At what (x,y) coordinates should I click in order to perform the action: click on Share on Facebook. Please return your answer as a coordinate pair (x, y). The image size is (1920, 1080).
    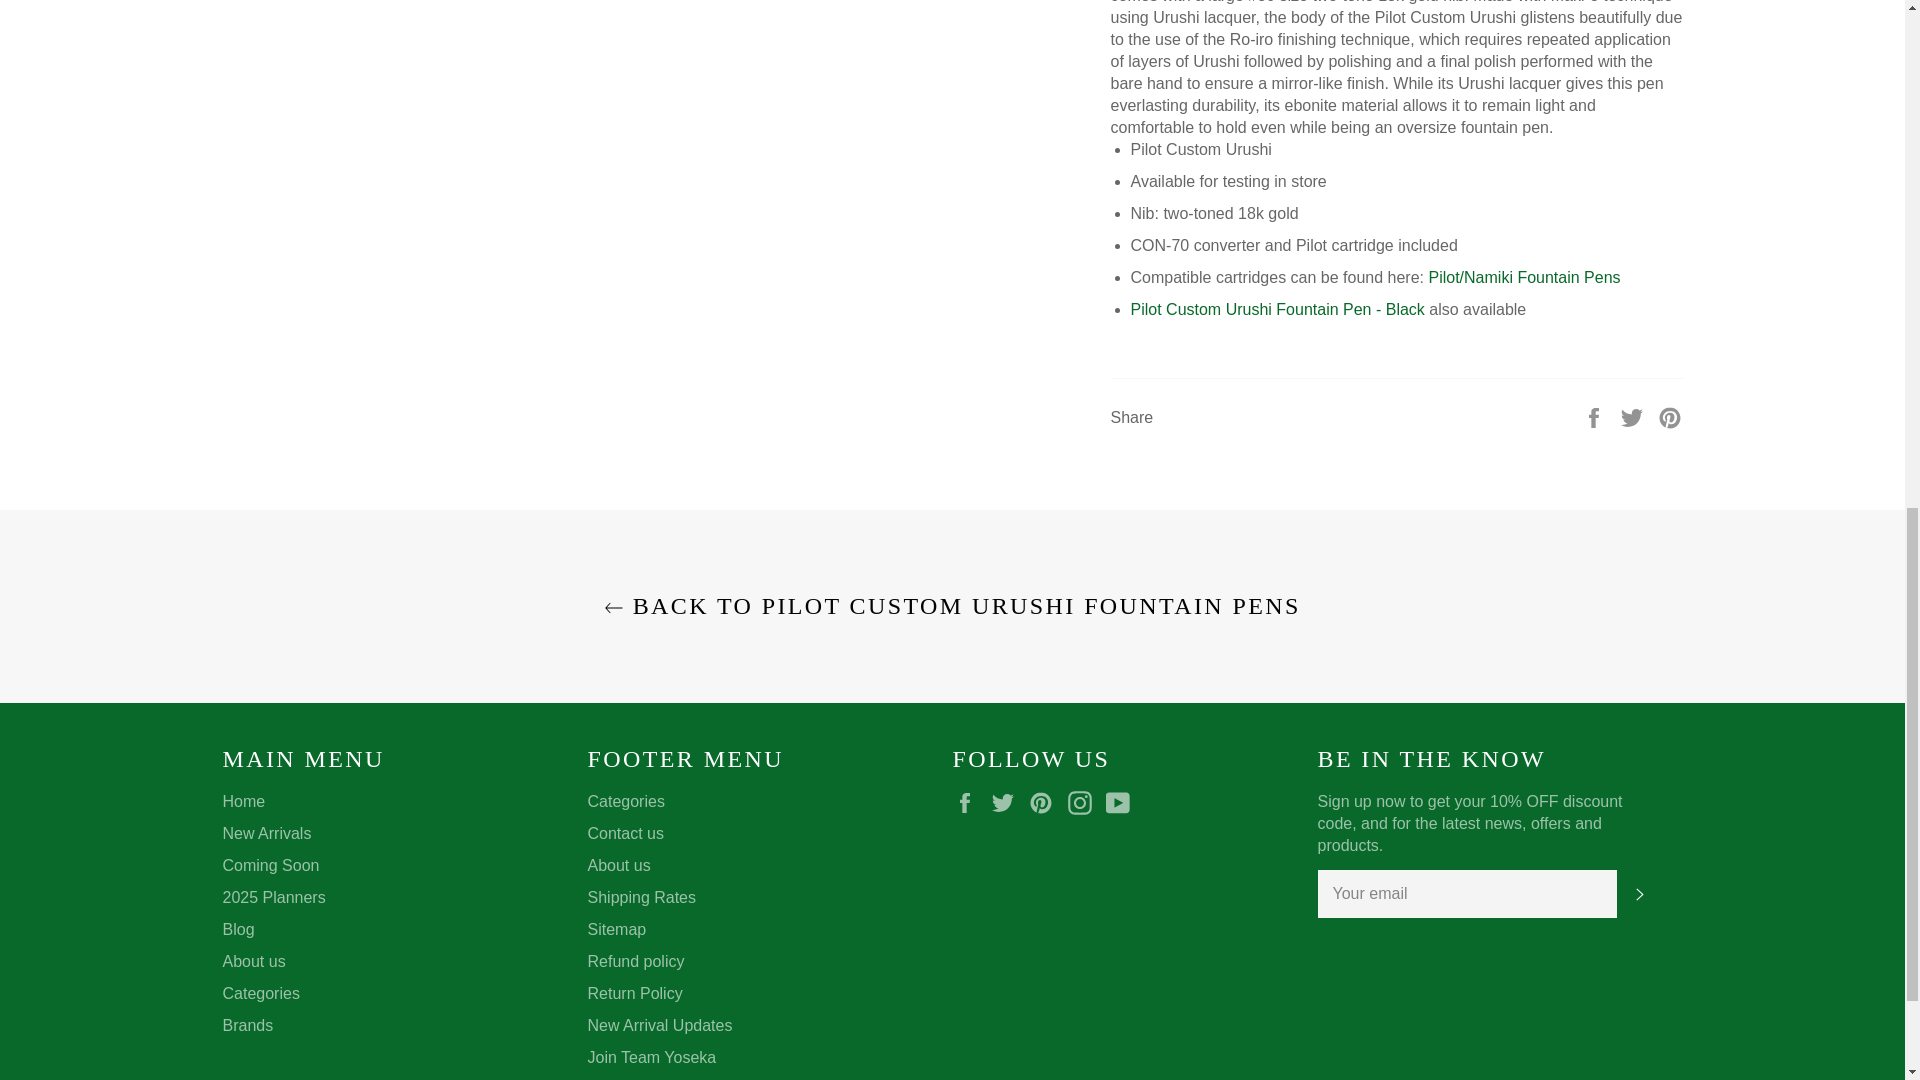
    Looking at the image, I should click on (1596, 416).